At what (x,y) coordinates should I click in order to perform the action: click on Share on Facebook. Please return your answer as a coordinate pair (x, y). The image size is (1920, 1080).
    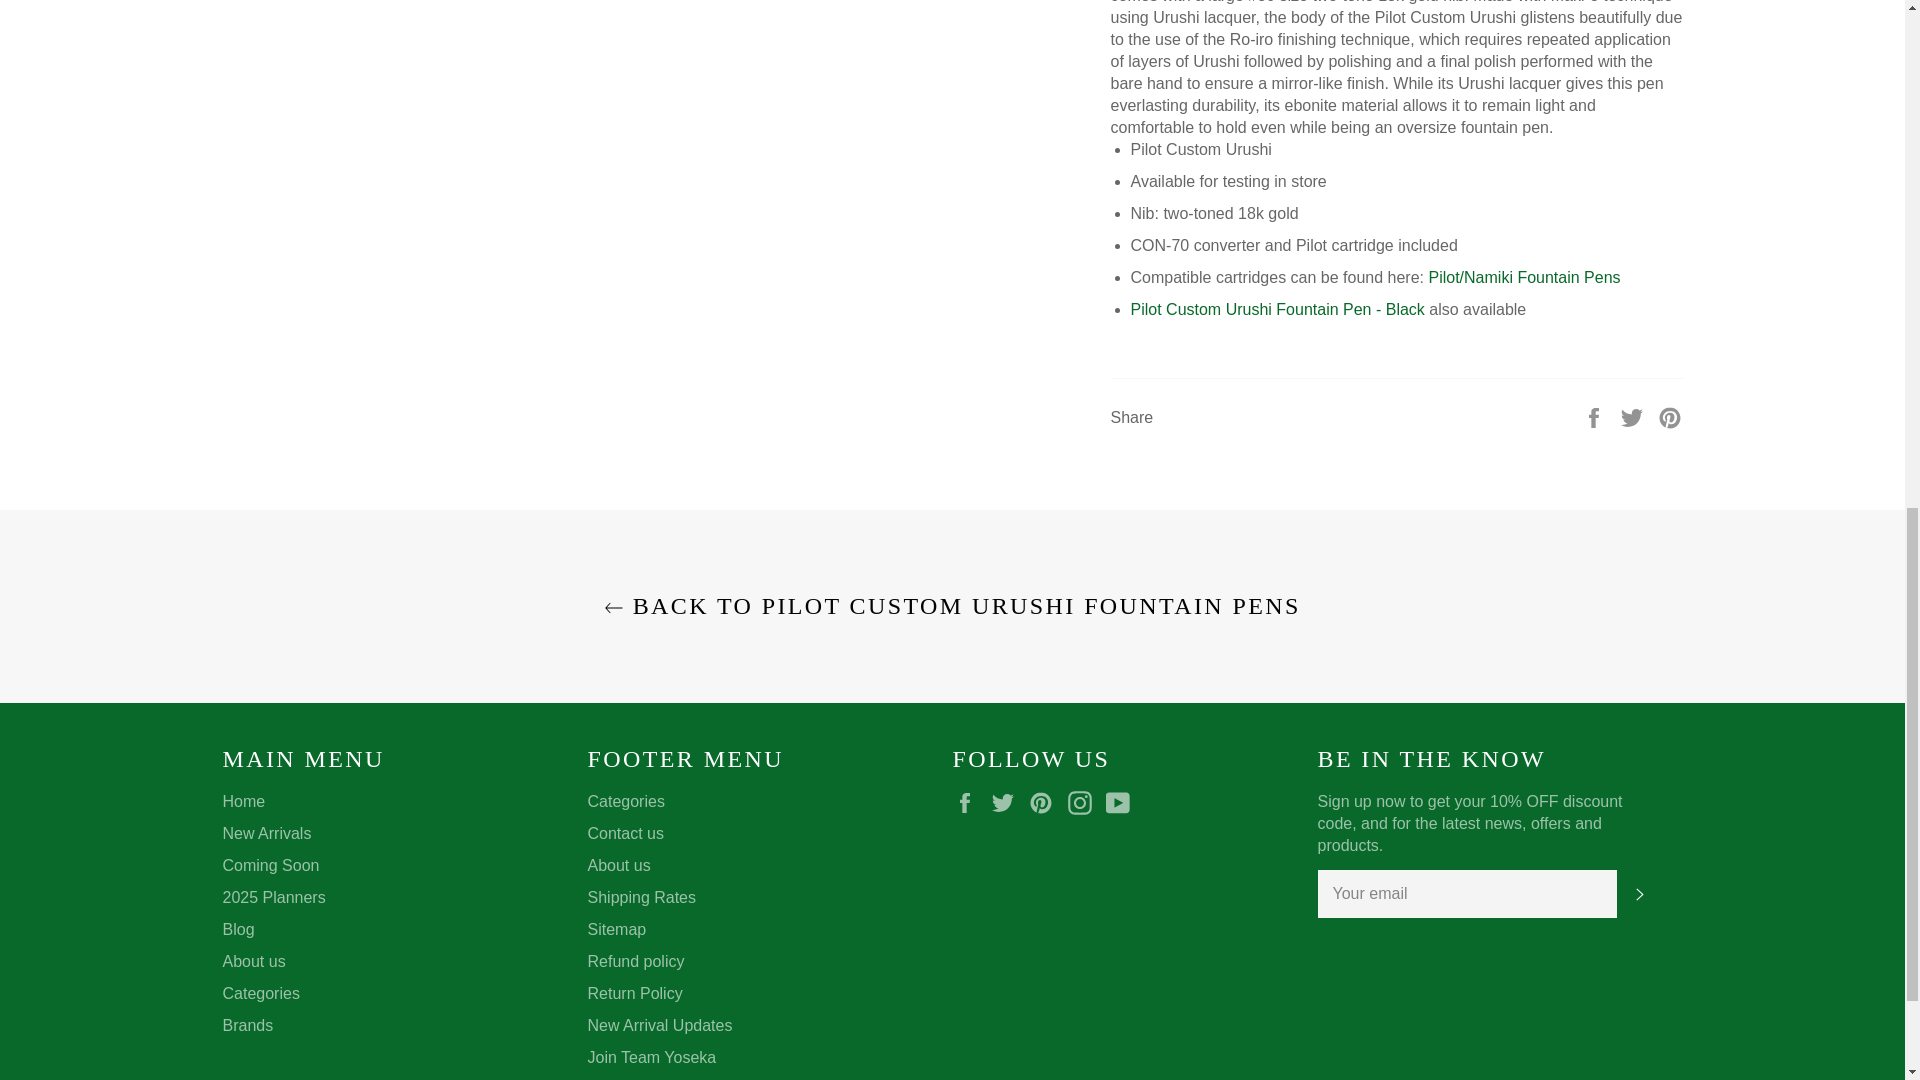
    Looking at the image, I should click on (1596, 416).